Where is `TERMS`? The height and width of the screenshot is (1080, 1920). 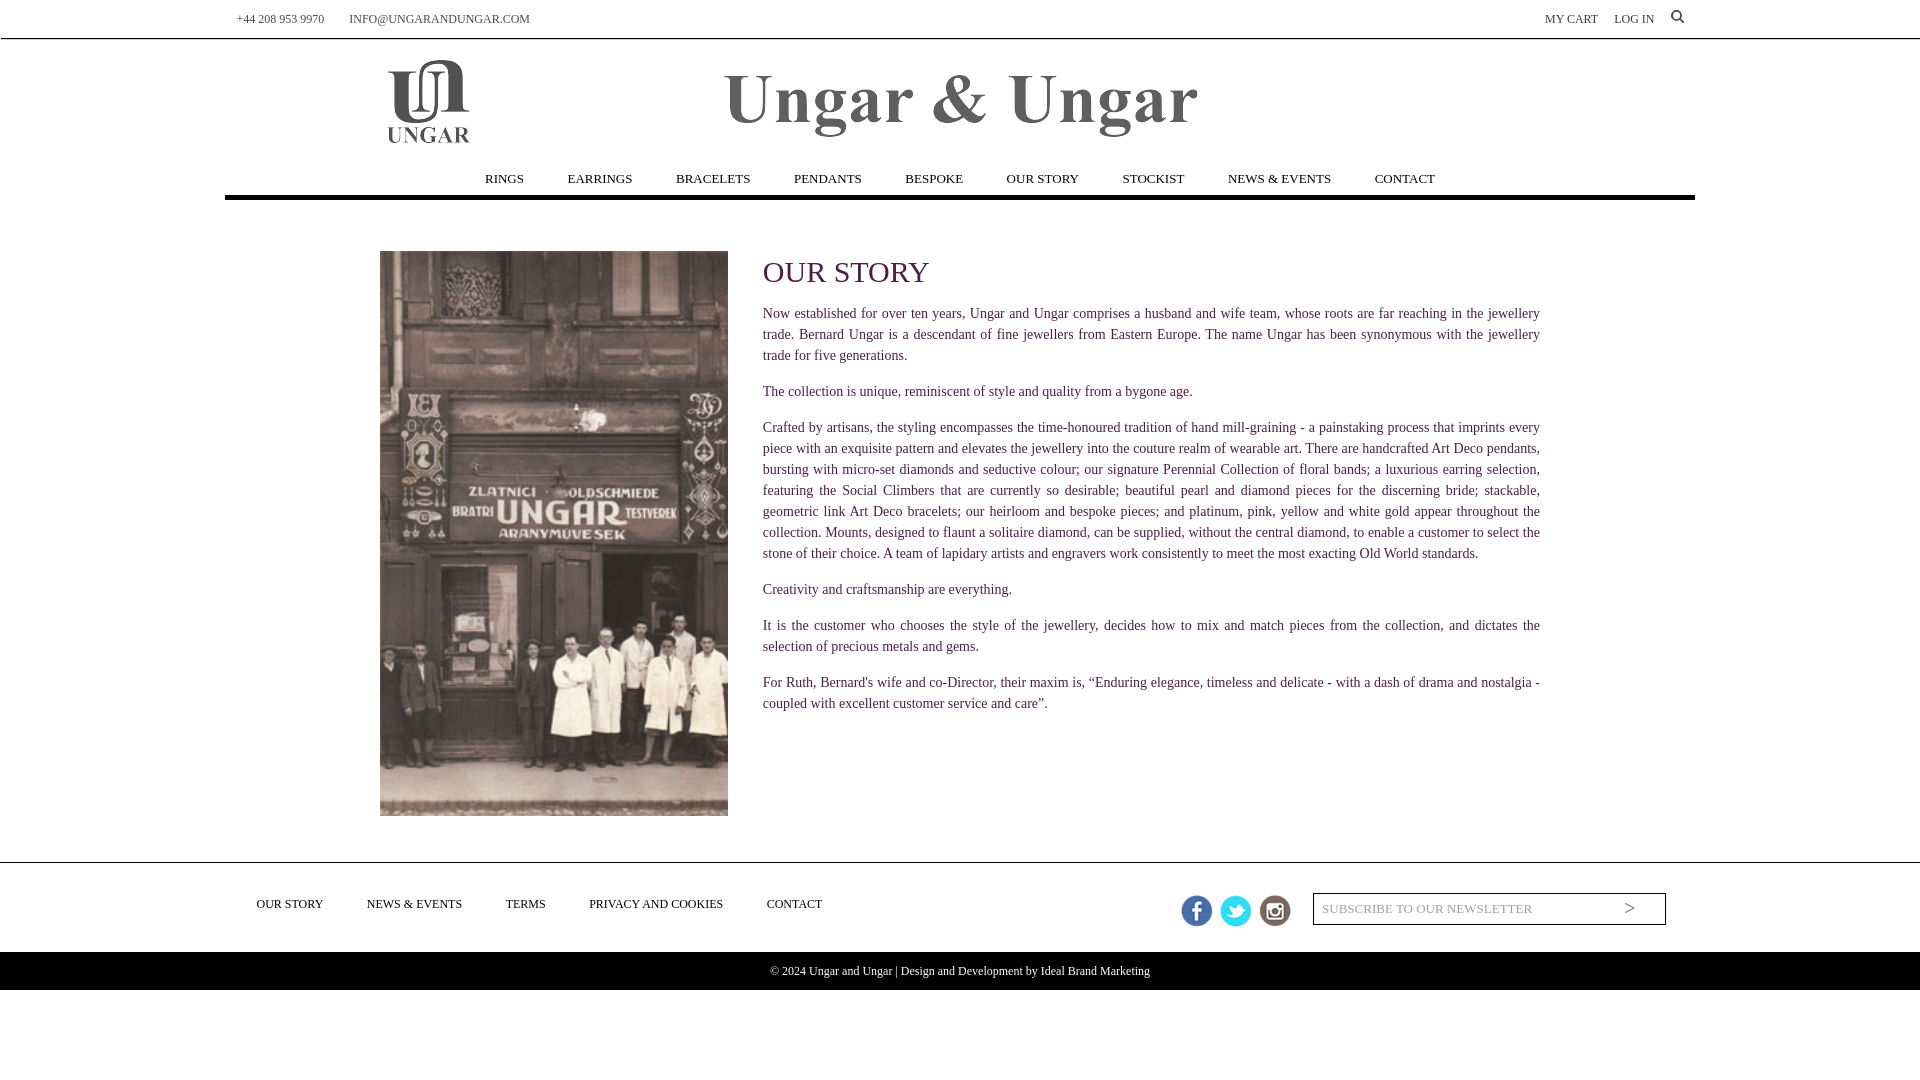 TERMS is located at coordinates (526, 904).